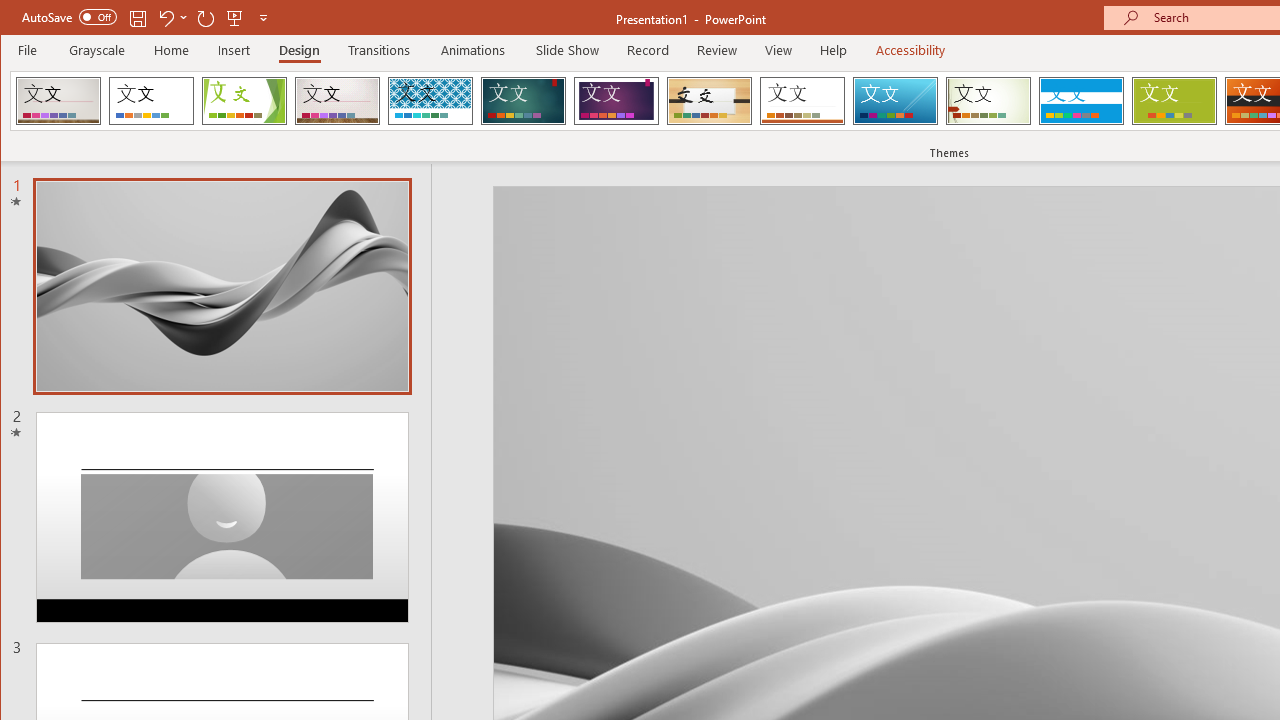 Image resolution: width=1280 pixels, height=720 pixels. I want to click on Berlin, so click(58, 100).